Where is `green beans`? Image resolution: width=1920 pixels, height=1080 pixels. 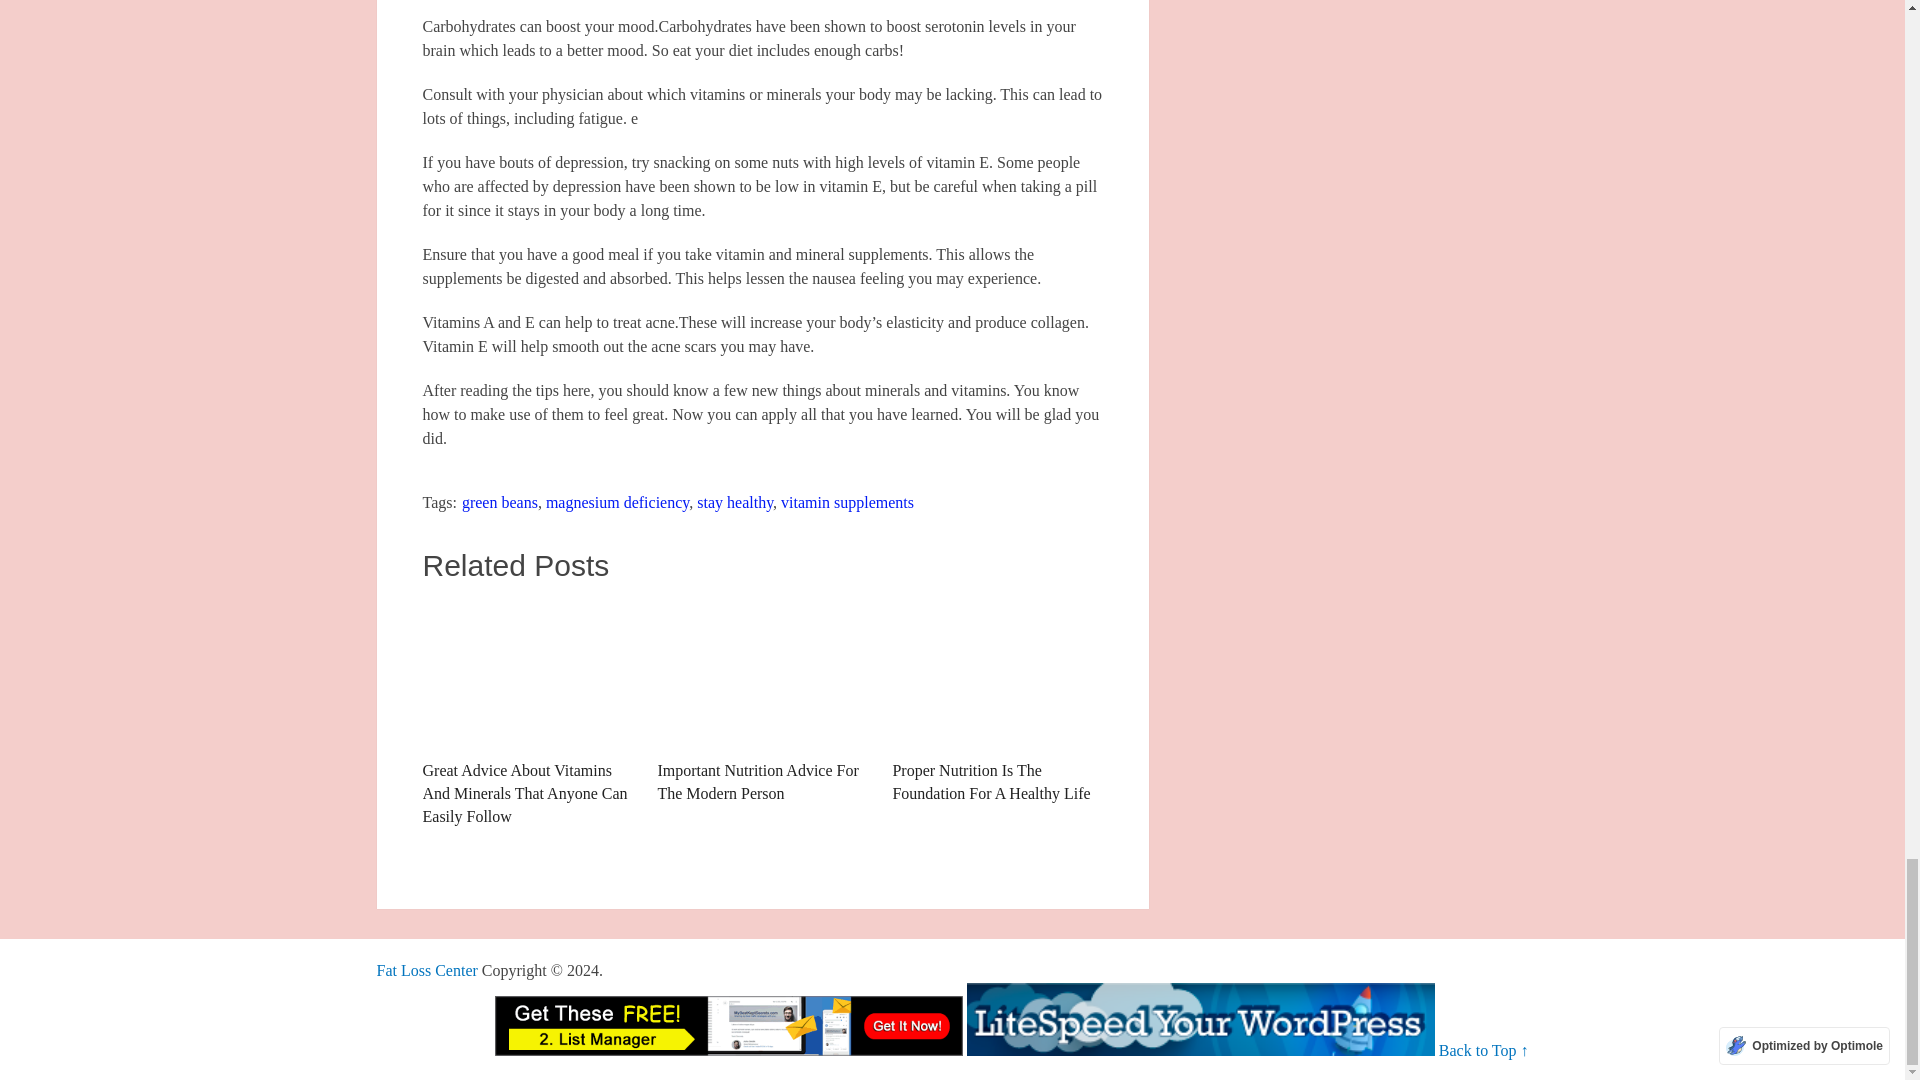 green beans is located at coordinates (500, 502).